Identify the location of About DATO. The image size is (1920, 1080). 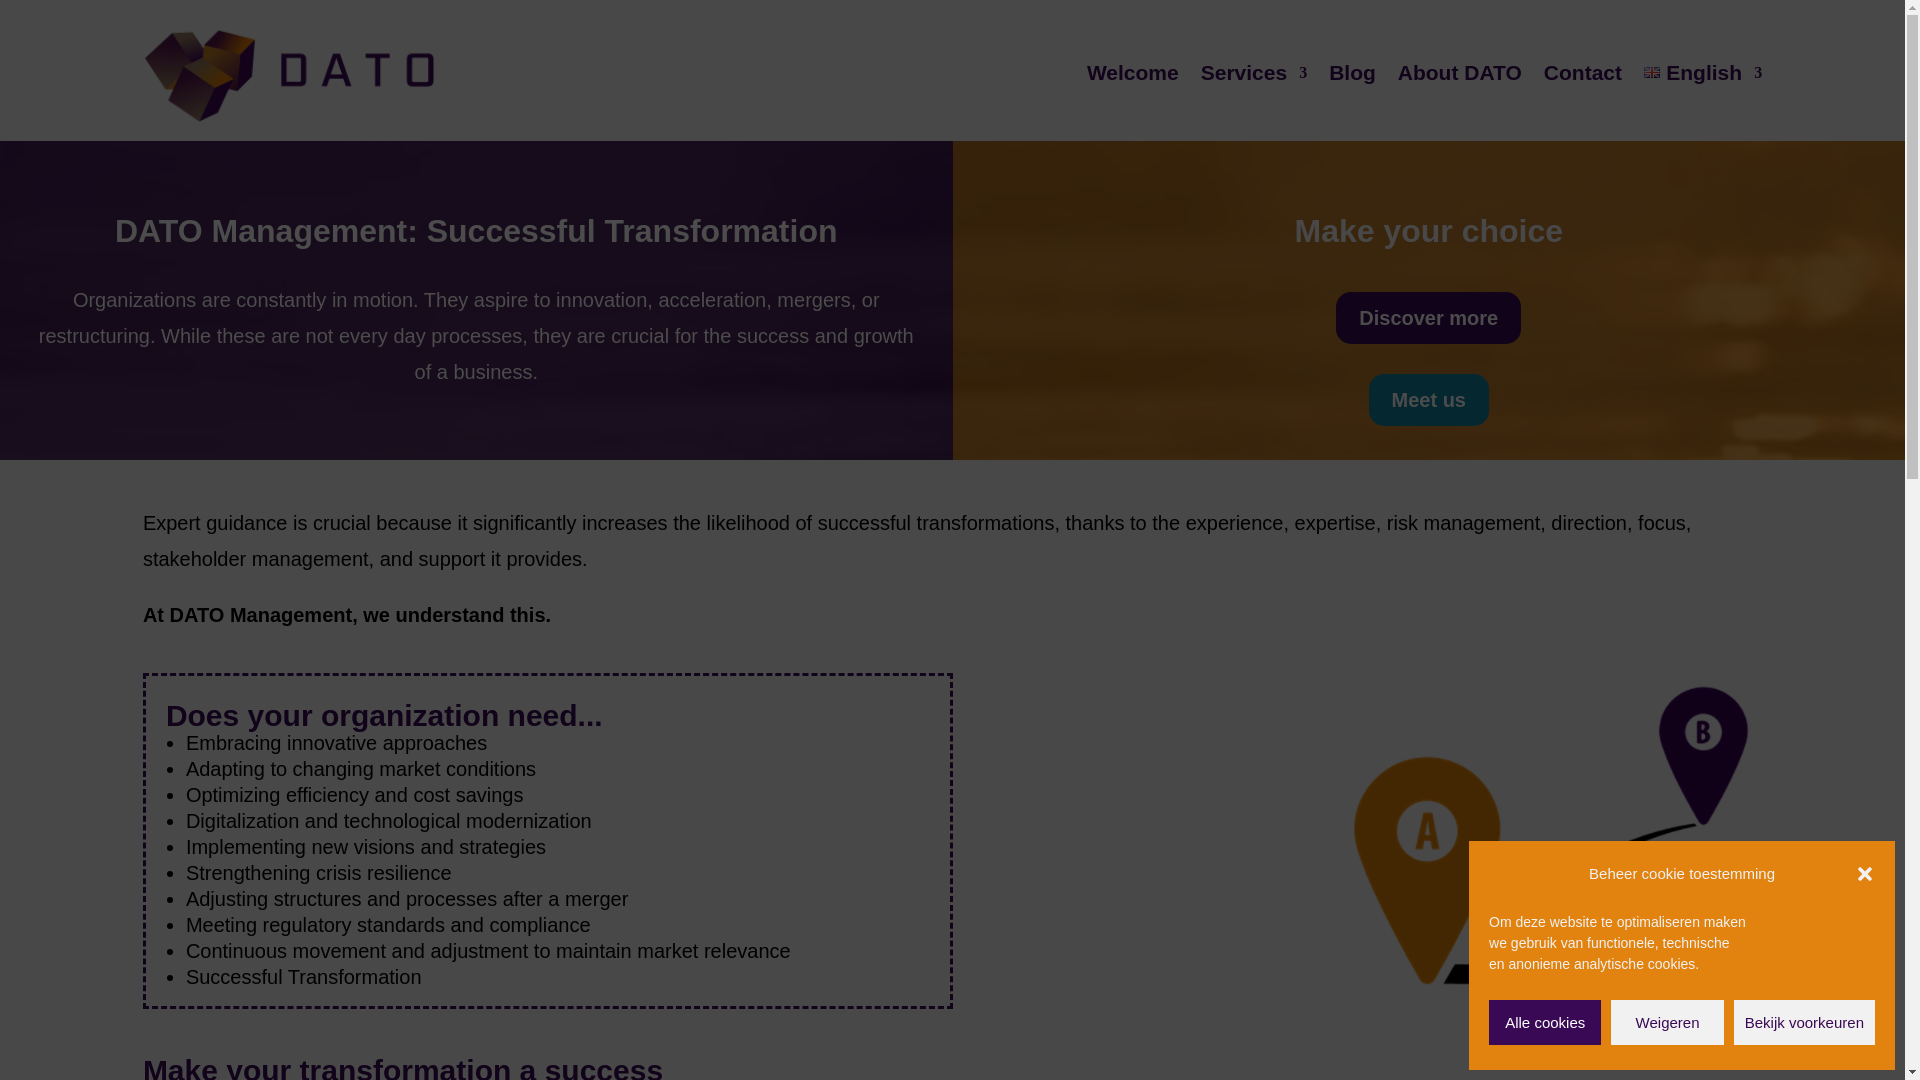
(1460, 72).